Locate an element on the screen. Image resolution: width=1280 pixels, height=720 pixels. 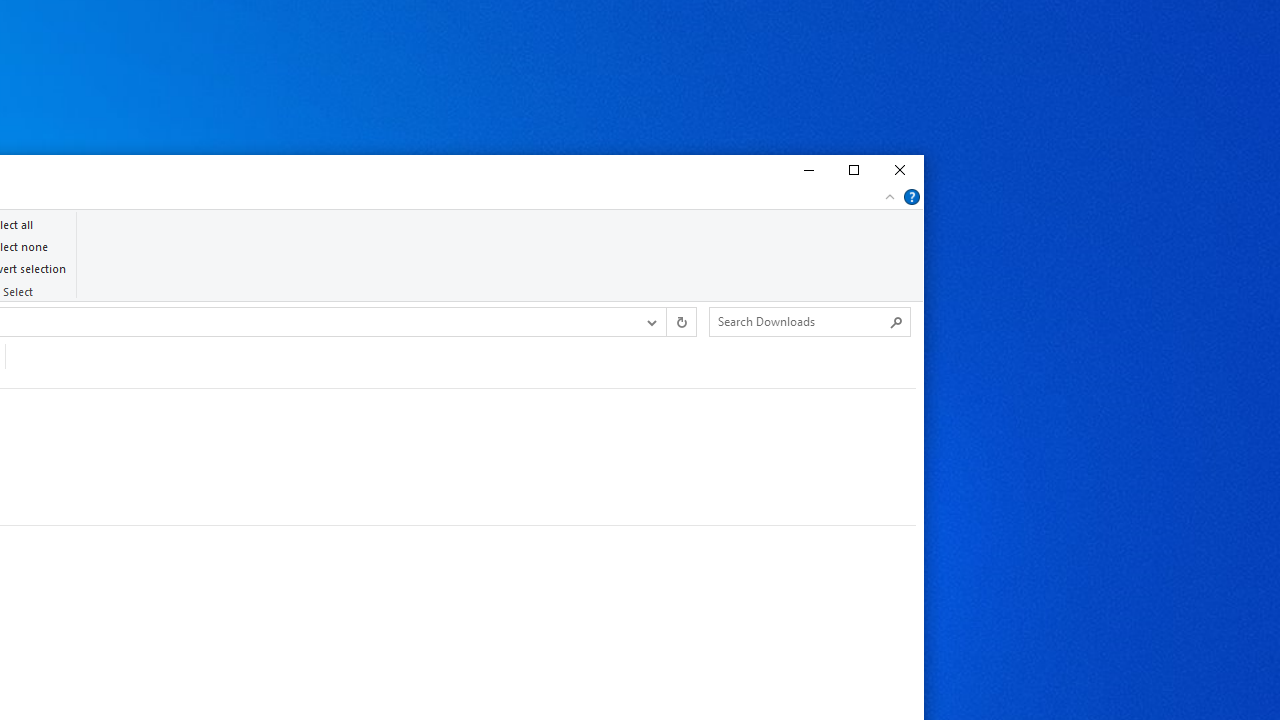
Search is located at coordinates (896, 322).